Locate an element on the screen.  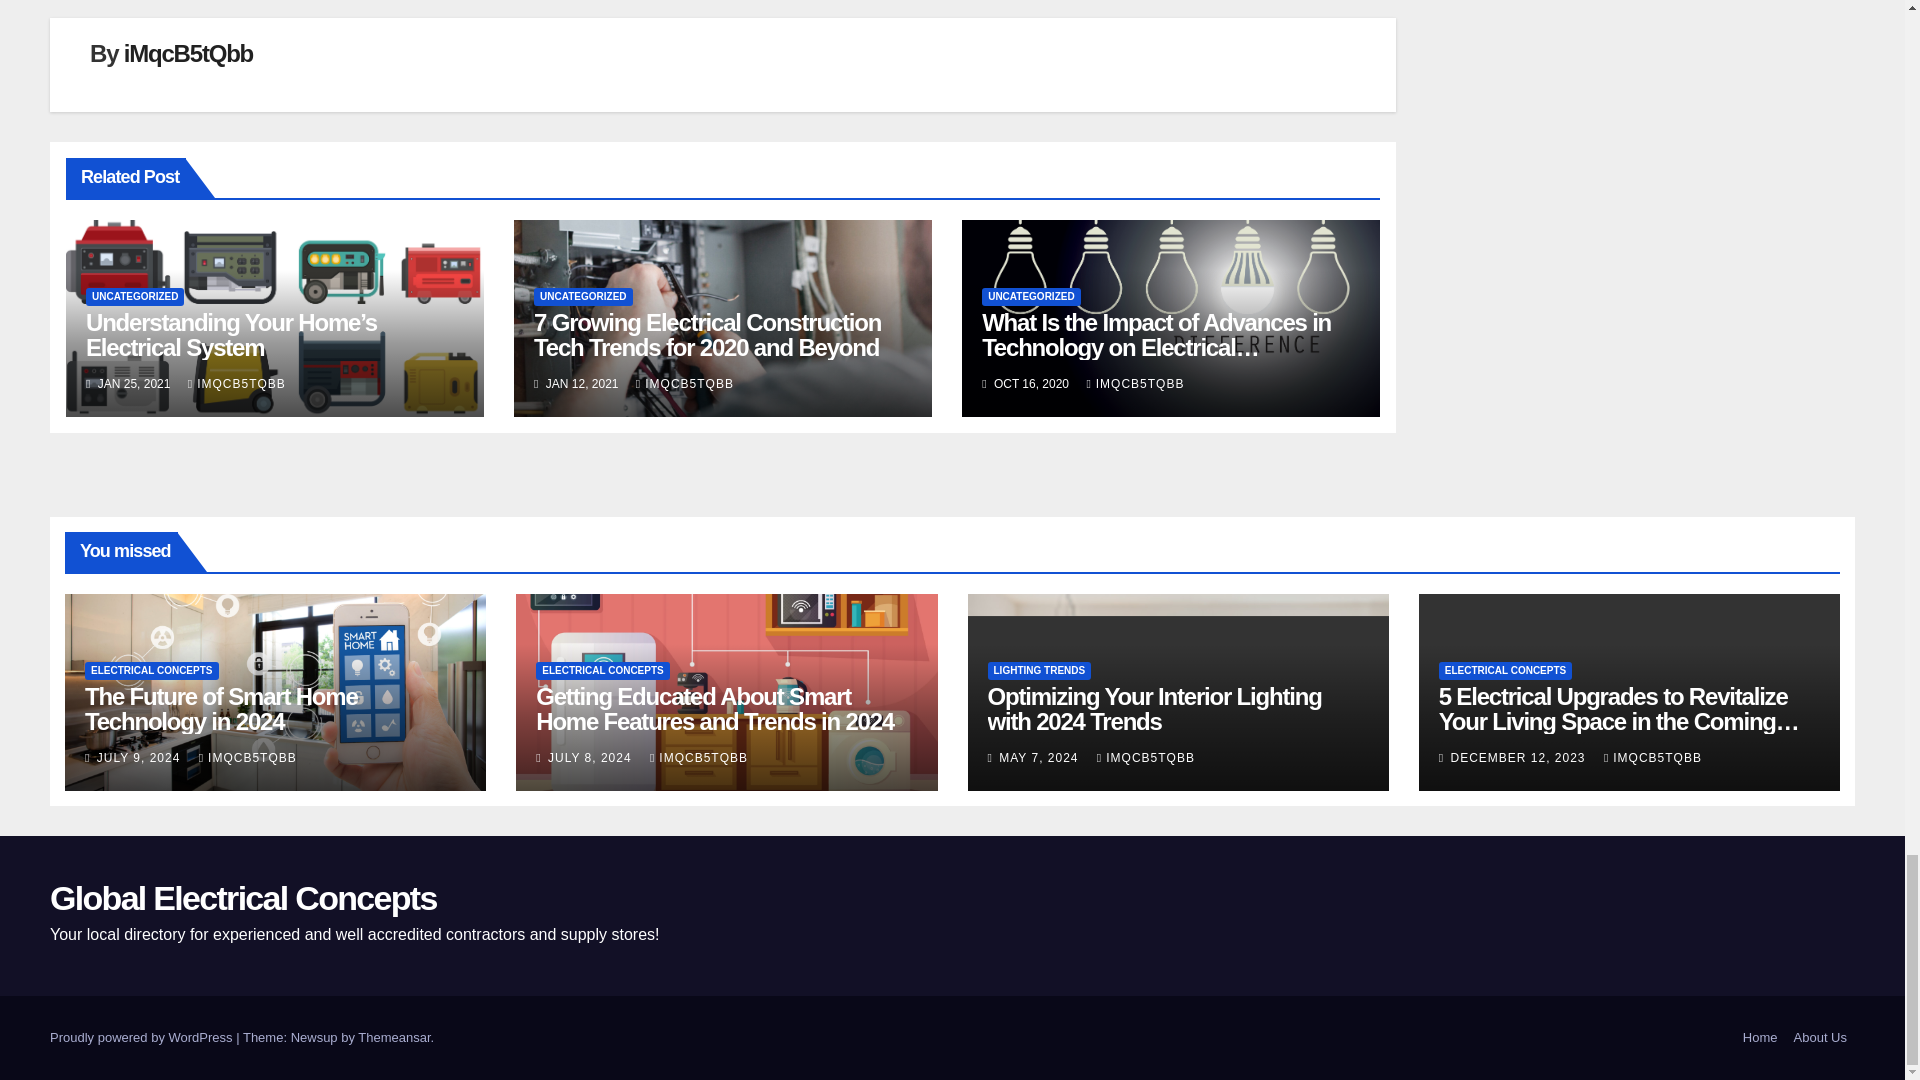
IMQCB5TQBB is located at coordinates (237, 383).